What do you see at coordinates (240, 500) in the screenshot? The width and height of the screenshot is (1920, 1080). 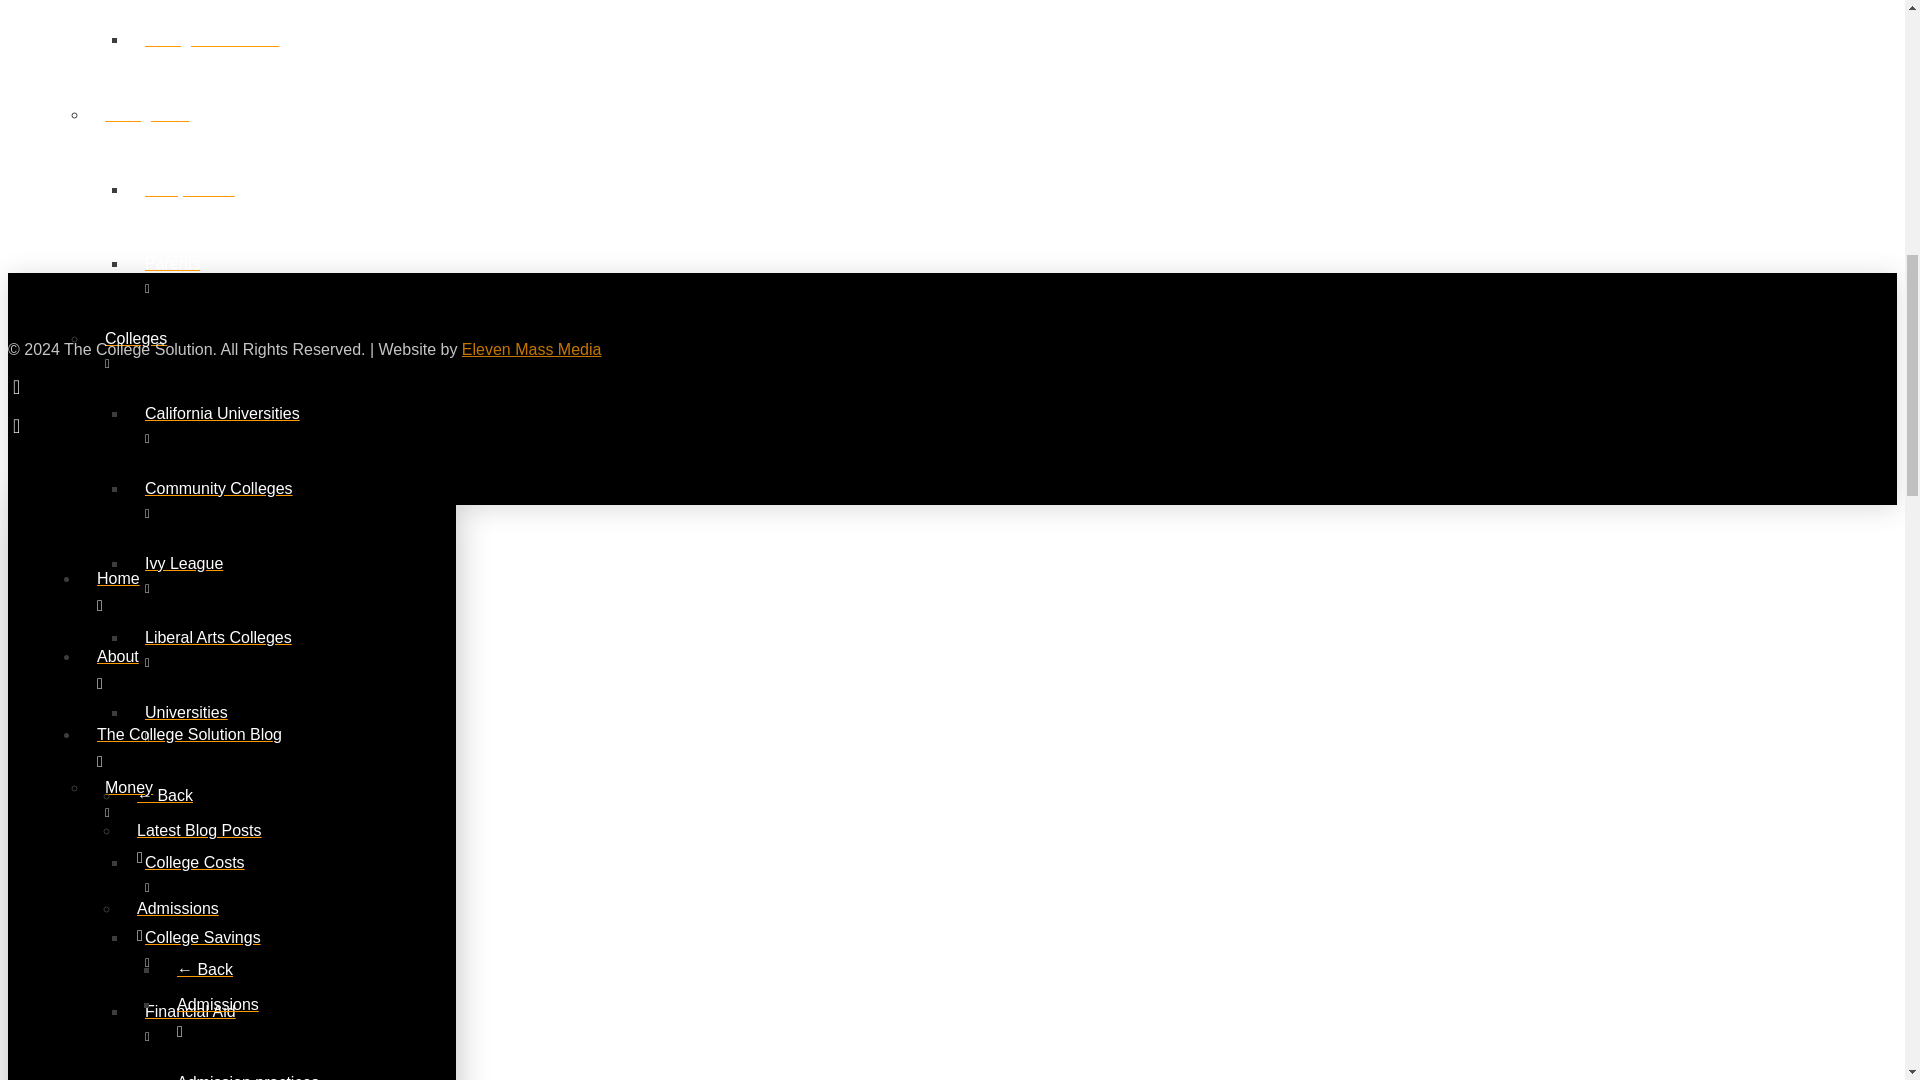 I see `Community Colleges` at bounding box center [240, 500].